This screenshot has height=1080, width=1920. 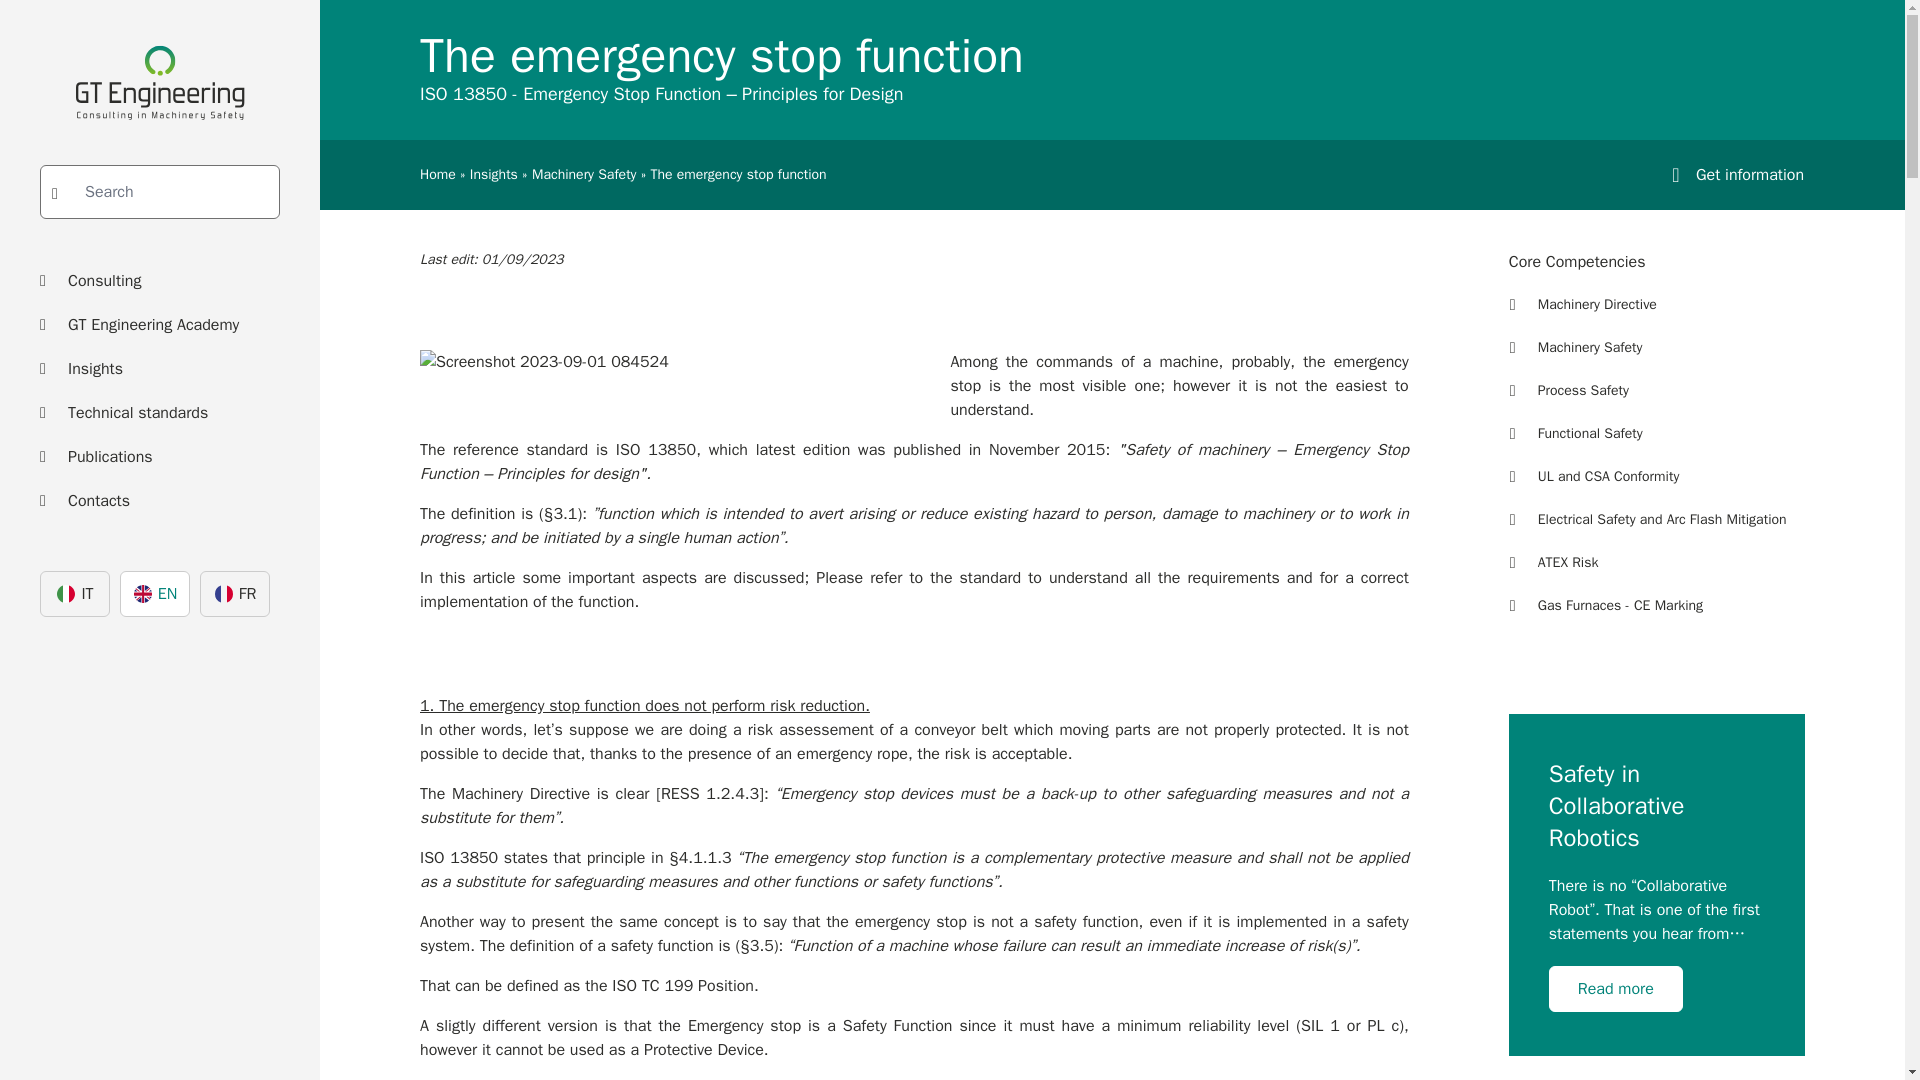 I want to click on FR, so click(x=234, y=594).